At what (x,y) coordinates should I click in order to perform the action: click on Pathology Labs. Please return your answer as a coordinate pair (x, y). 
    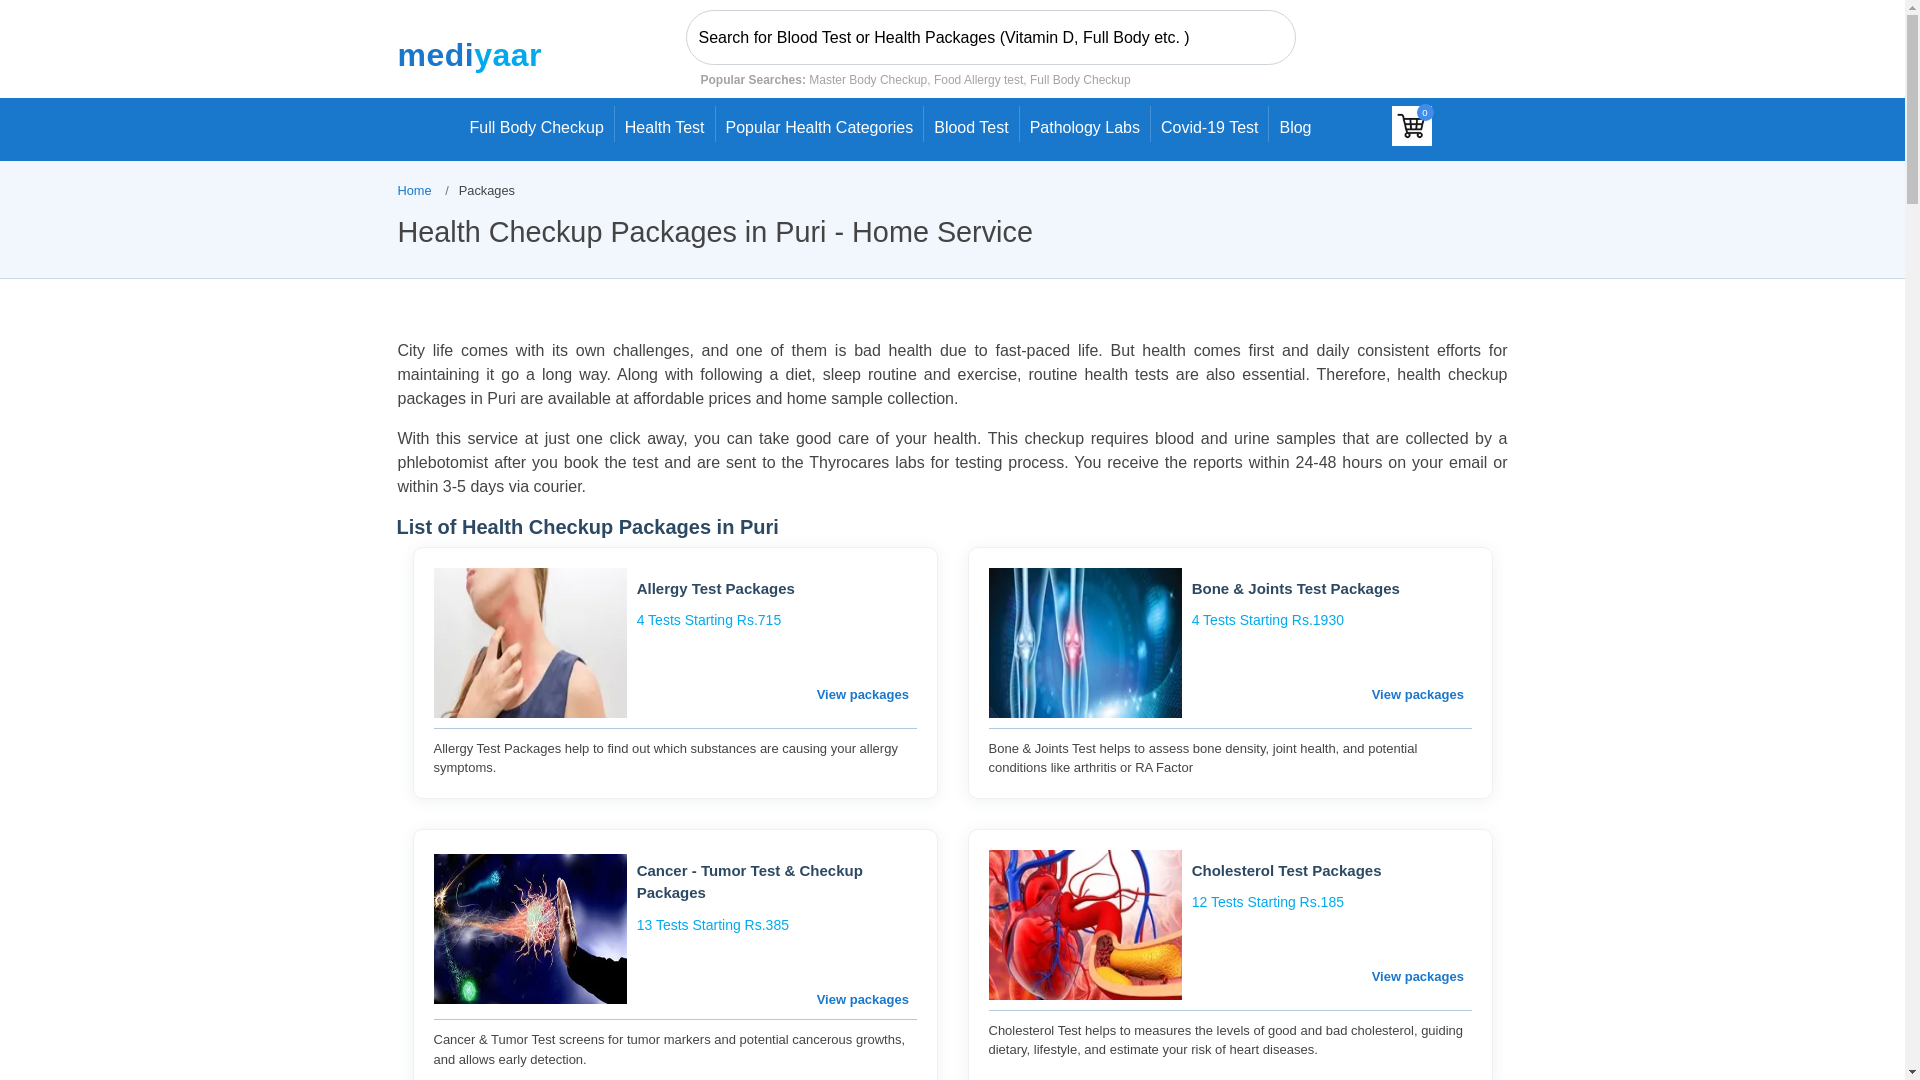
    Looking at the image, I should click on (1084, 123).